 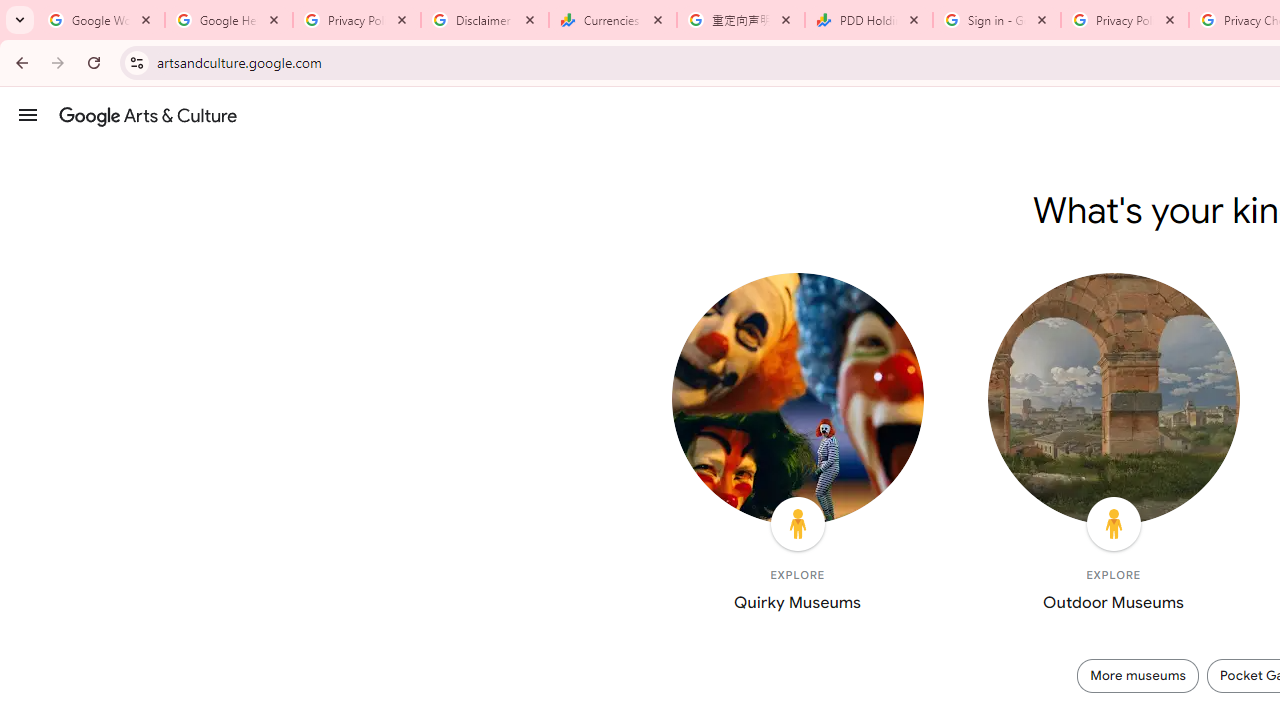 I want to click on EXPLORE Quirky Museums, so click(x=797, y=447).